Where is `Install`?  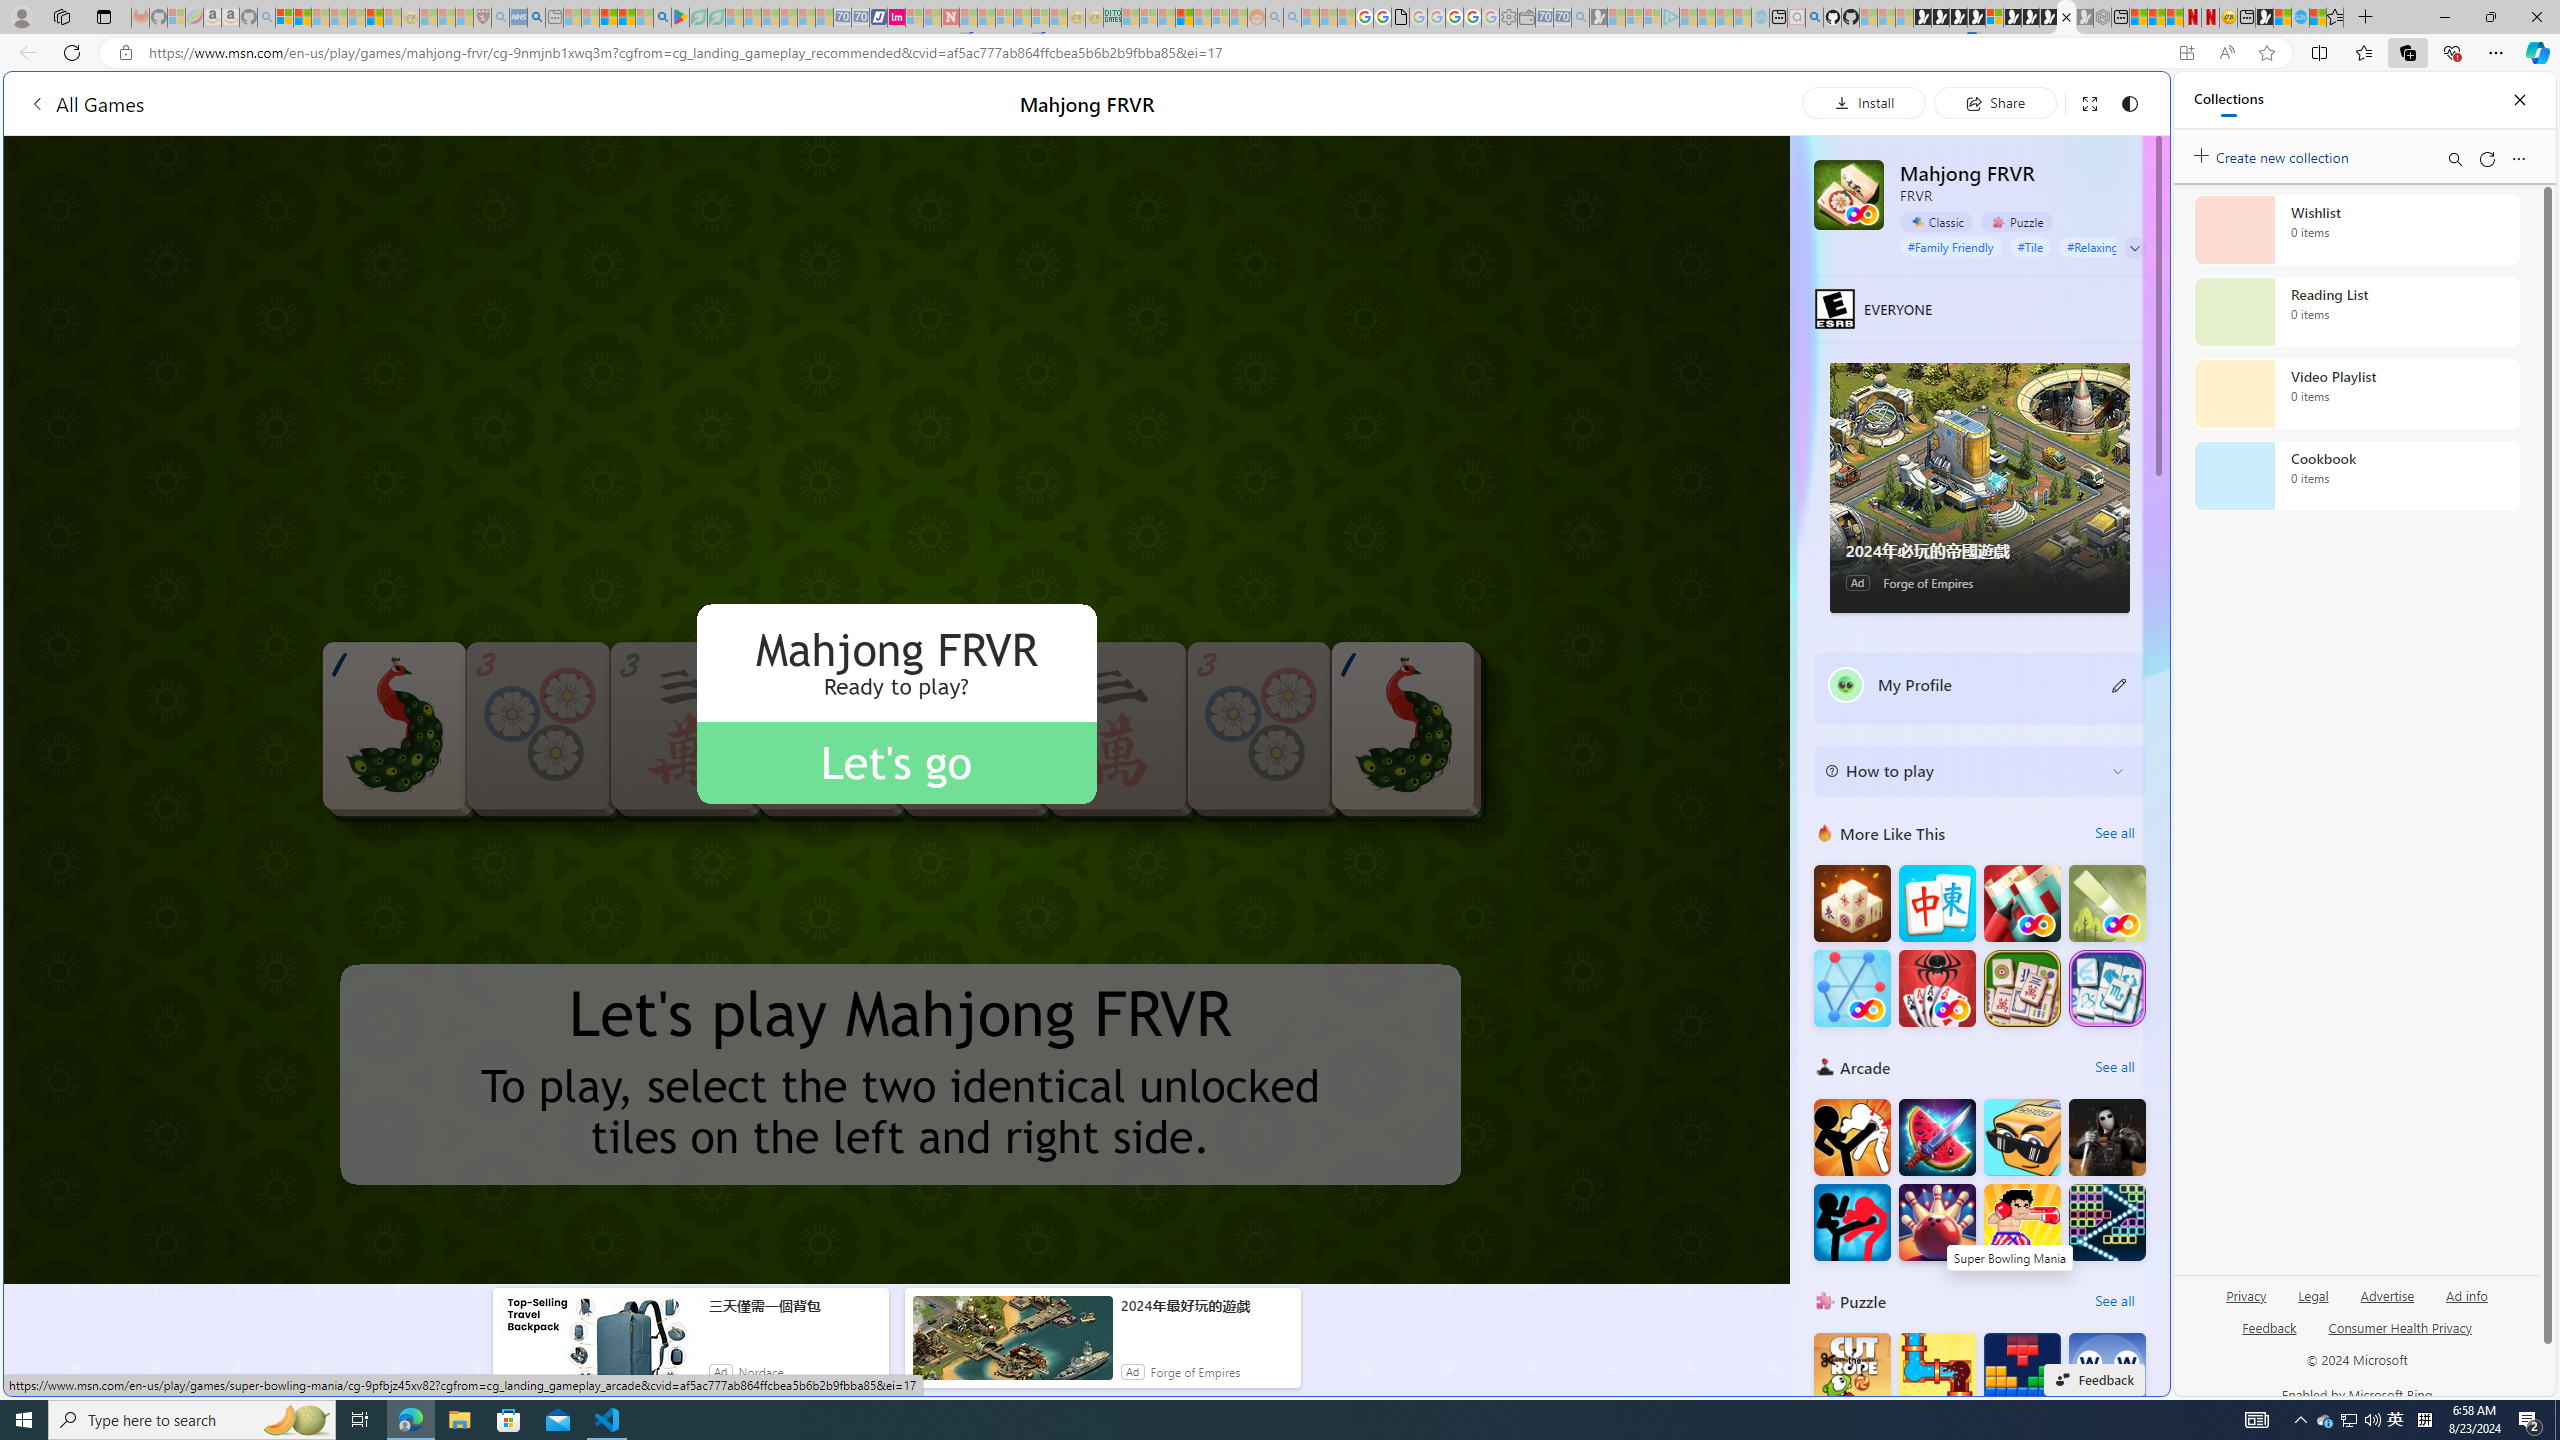
Install is located at coordinates (1864, 102).